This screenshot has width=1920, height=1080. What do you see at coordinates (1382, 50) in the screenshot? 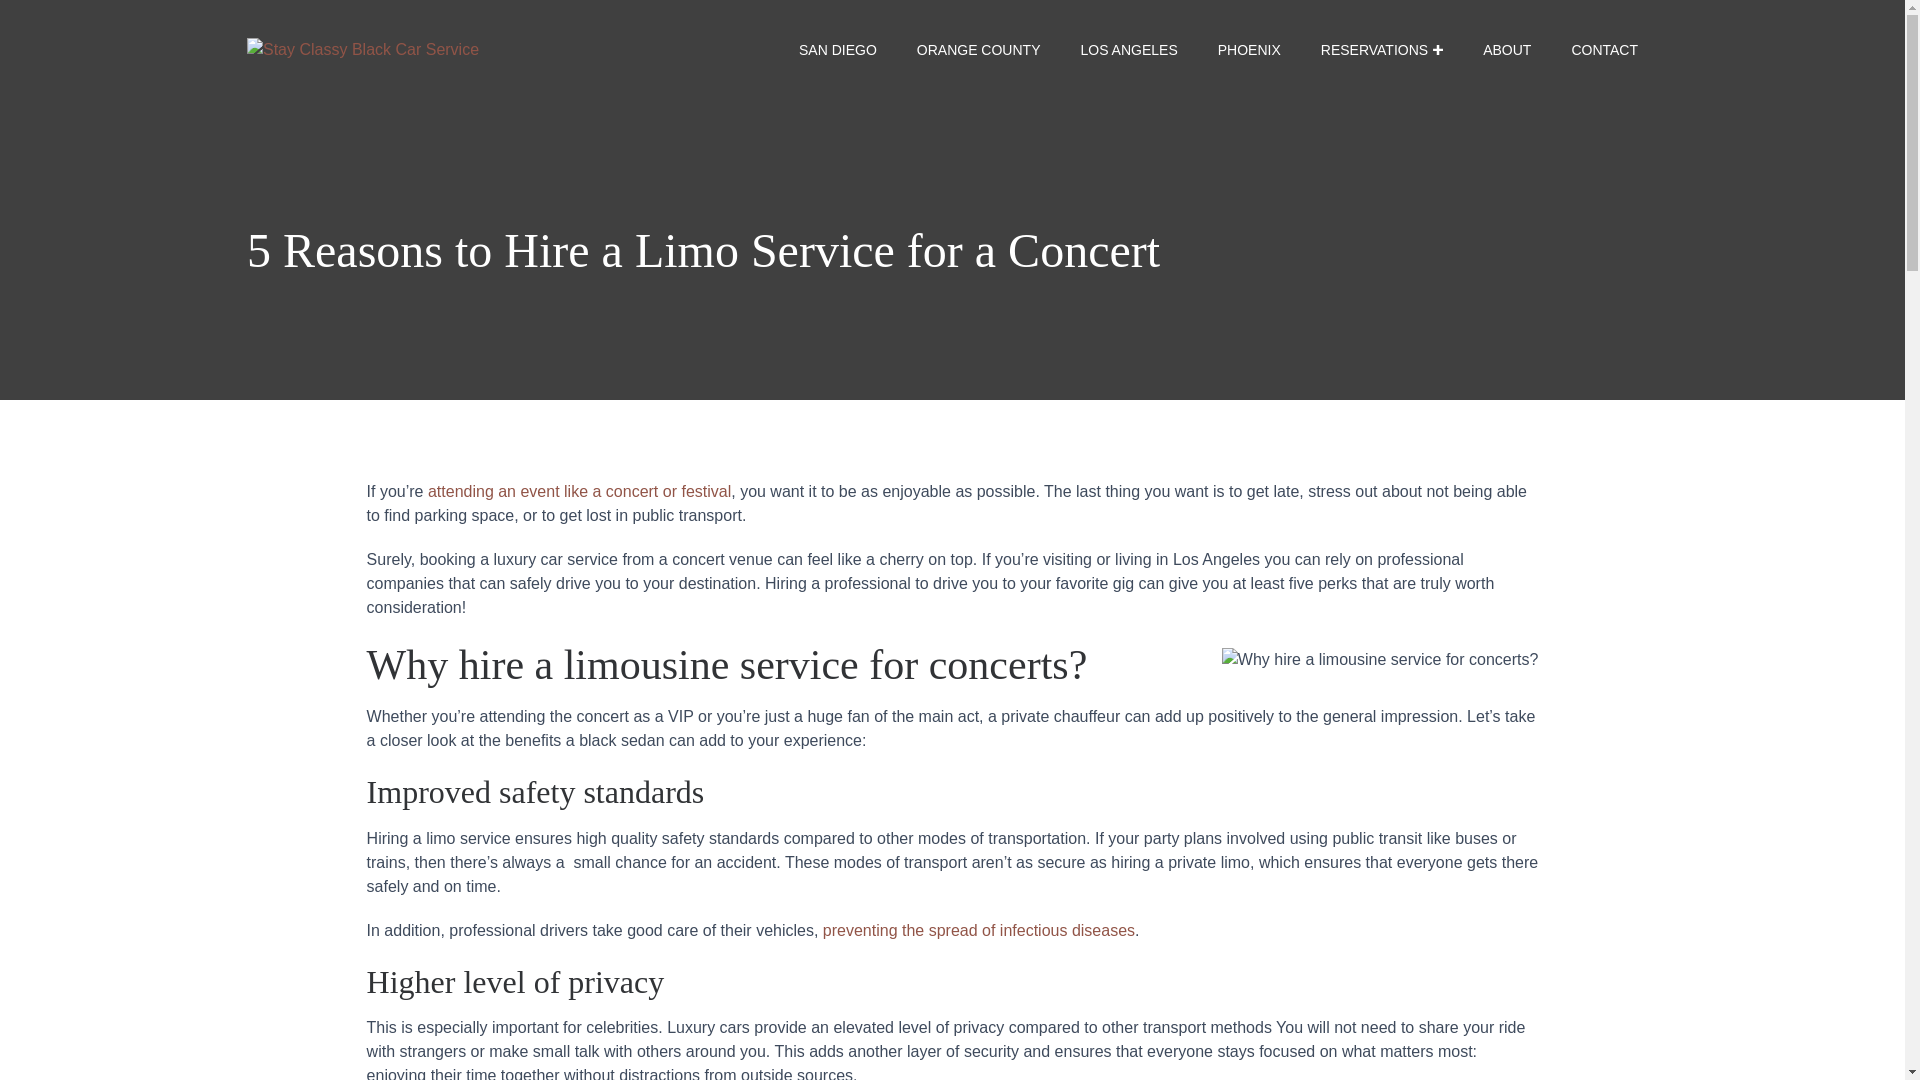
I see `RESERVATIONS` at bounding box center [1382, 50].